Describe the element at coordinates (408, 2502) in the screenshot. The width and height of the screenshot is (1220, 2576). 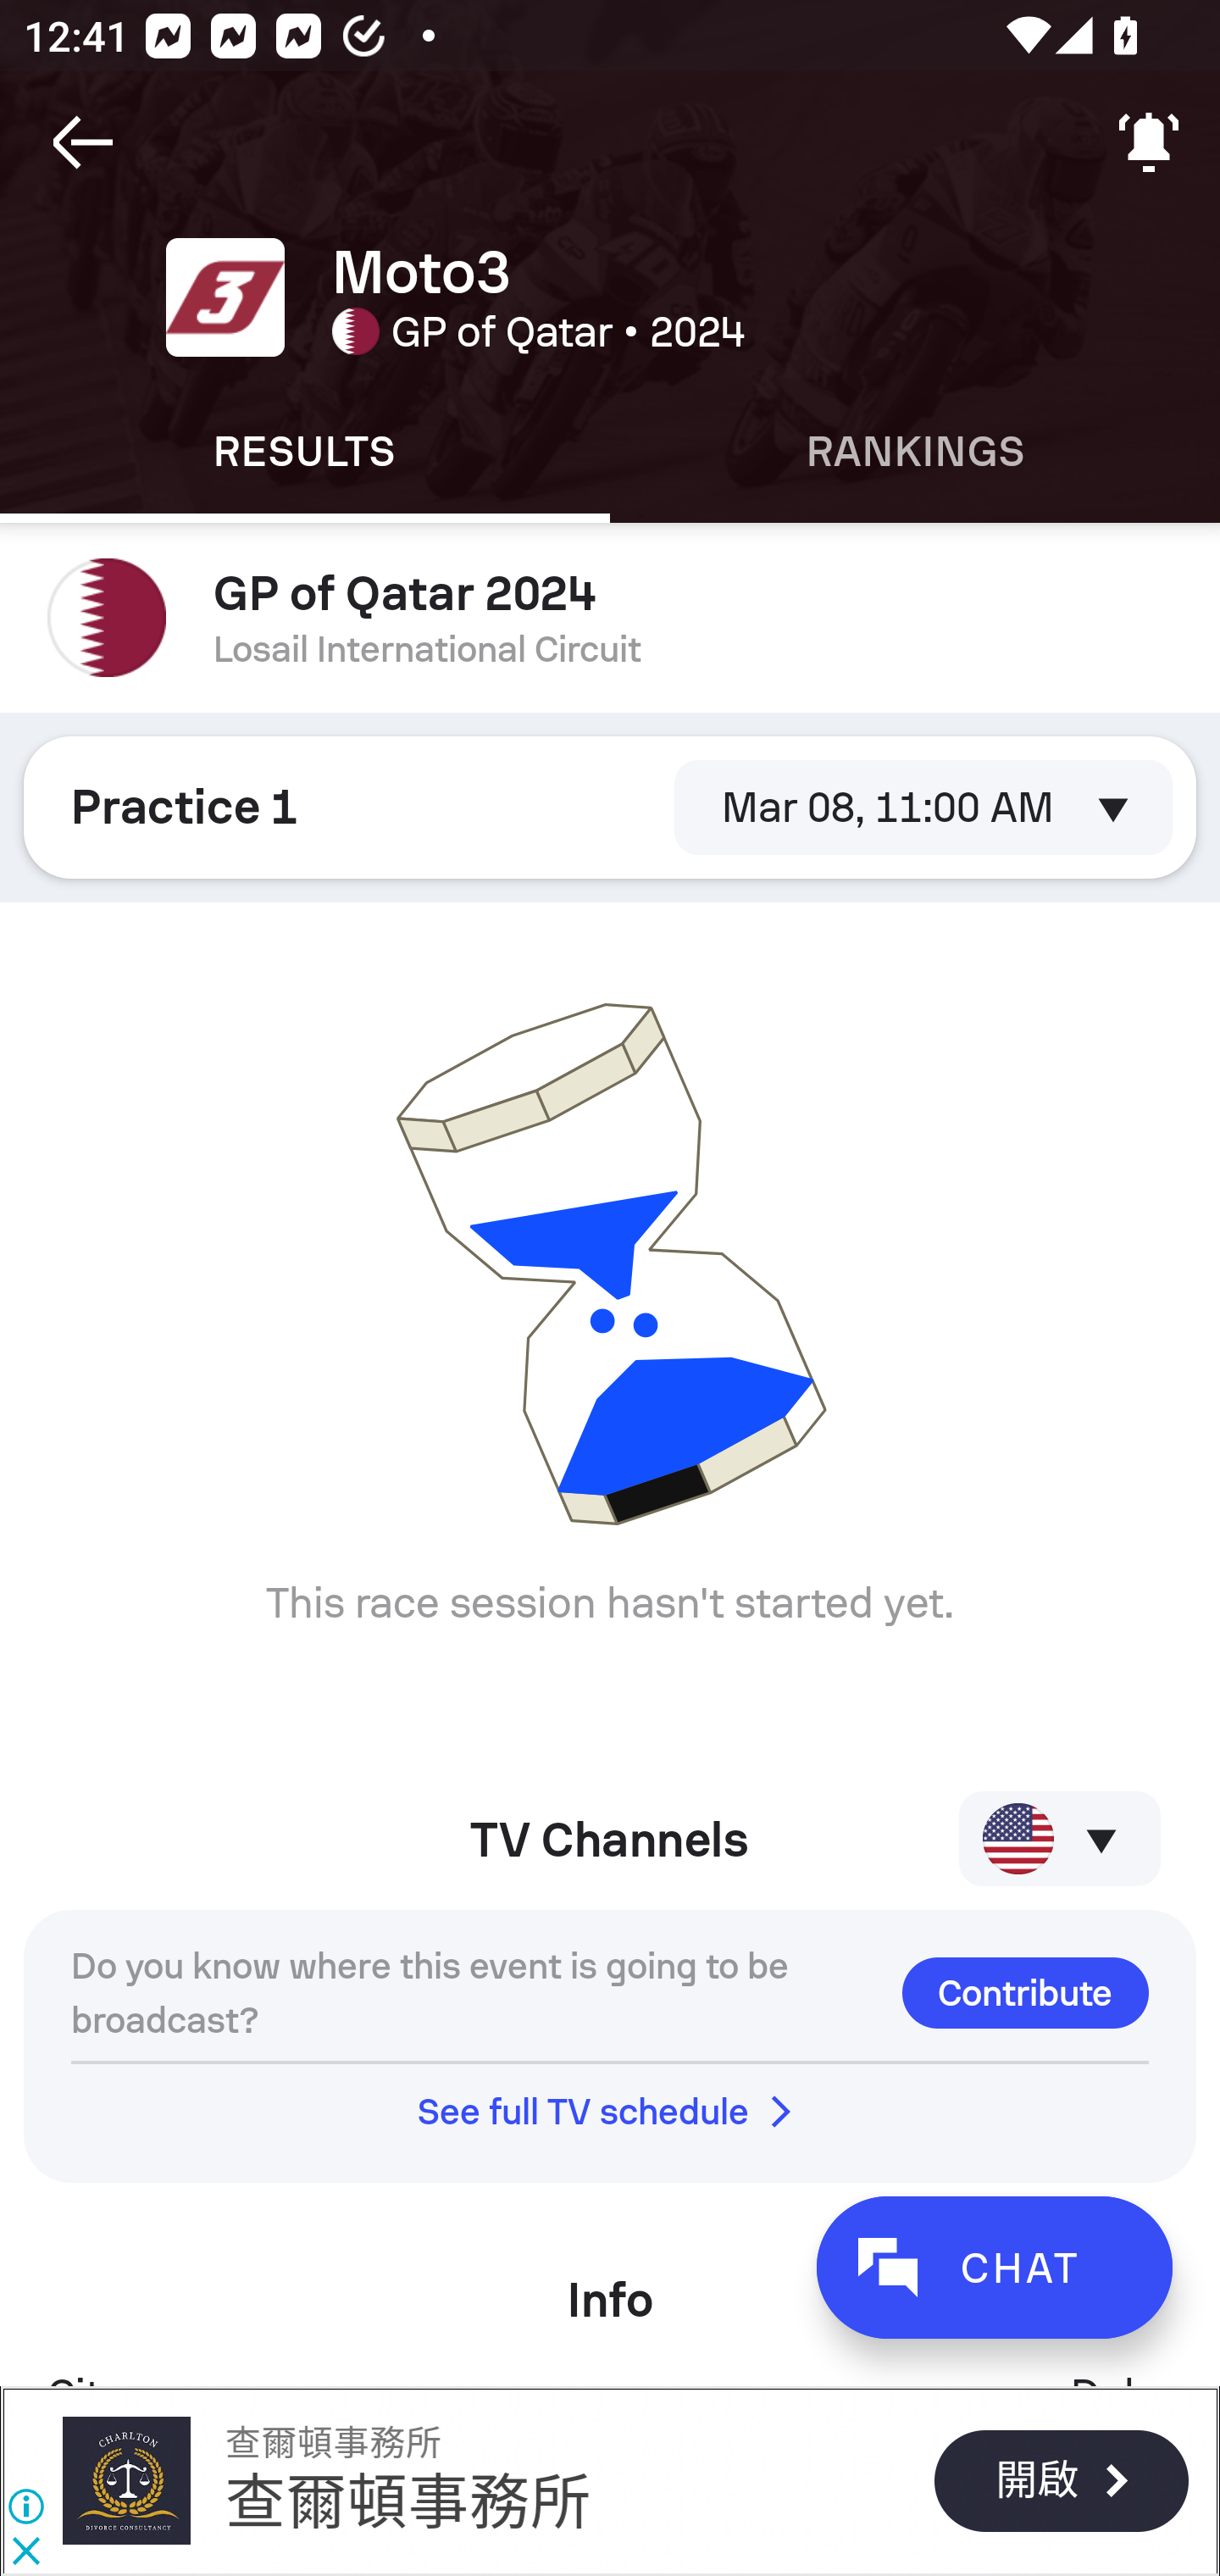
I see `查爾頓事務所` at that location.